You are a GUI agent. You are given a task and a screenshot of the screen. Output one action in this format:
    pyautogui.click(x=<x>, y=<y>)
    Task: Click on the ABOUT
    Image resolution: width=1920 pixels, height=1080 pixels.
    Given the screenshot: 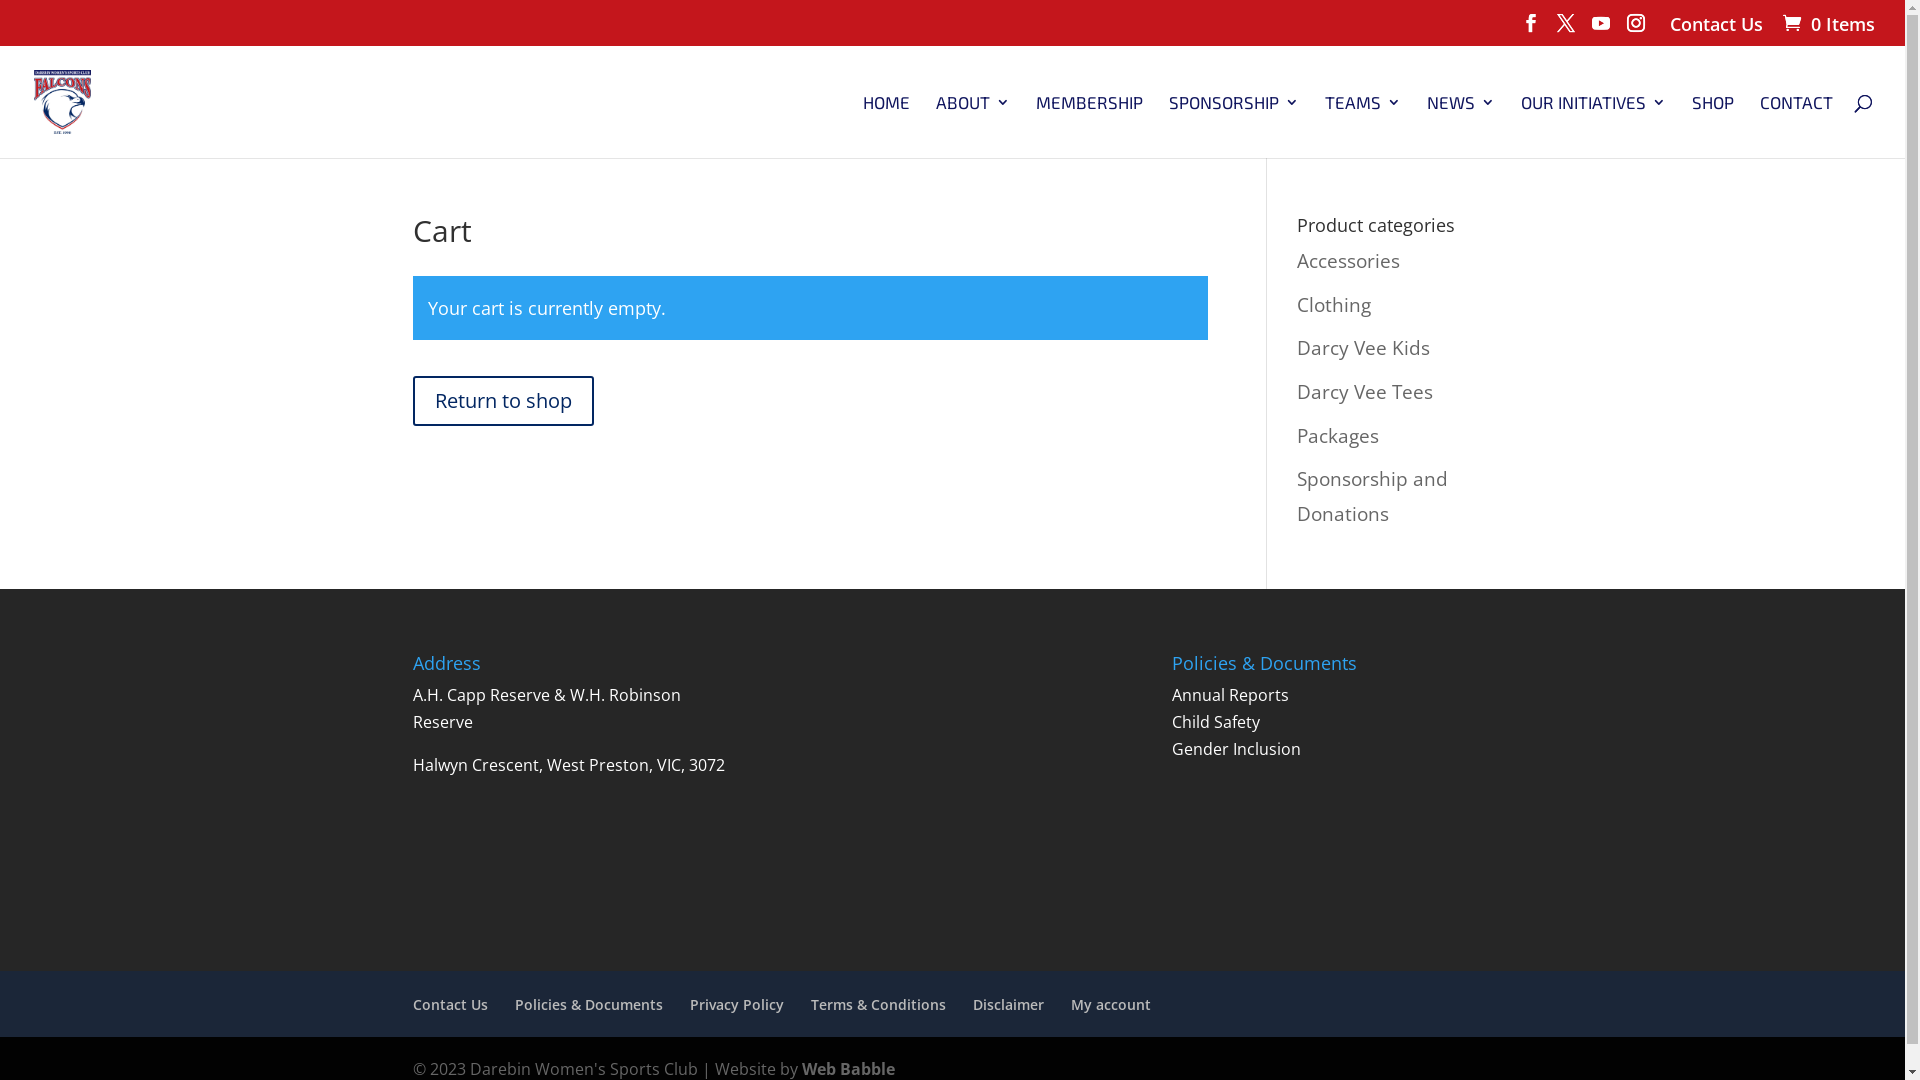 What is the action you would take?
    pyautogui.click(x=972, y=126)
    